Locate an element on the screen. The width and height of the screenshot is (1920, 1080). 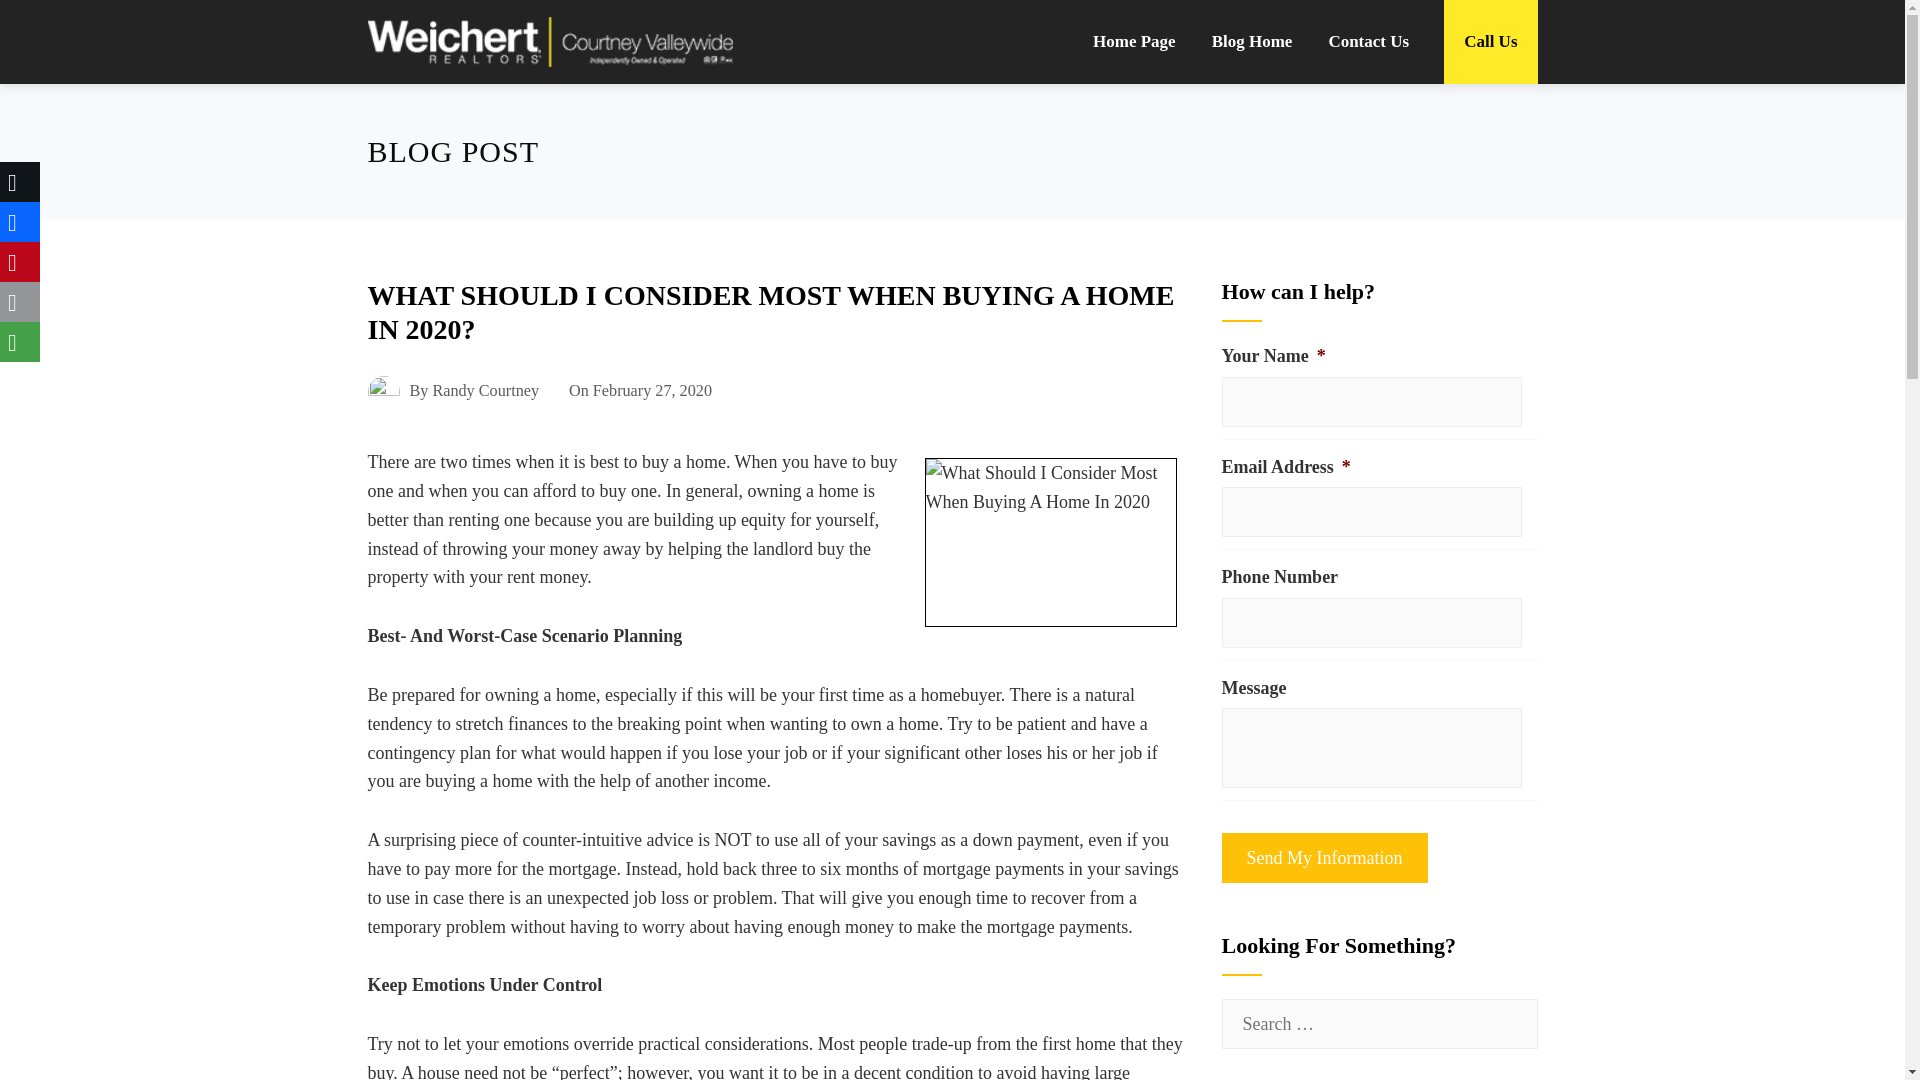
Pinterest is located at coordinates (20, 261).